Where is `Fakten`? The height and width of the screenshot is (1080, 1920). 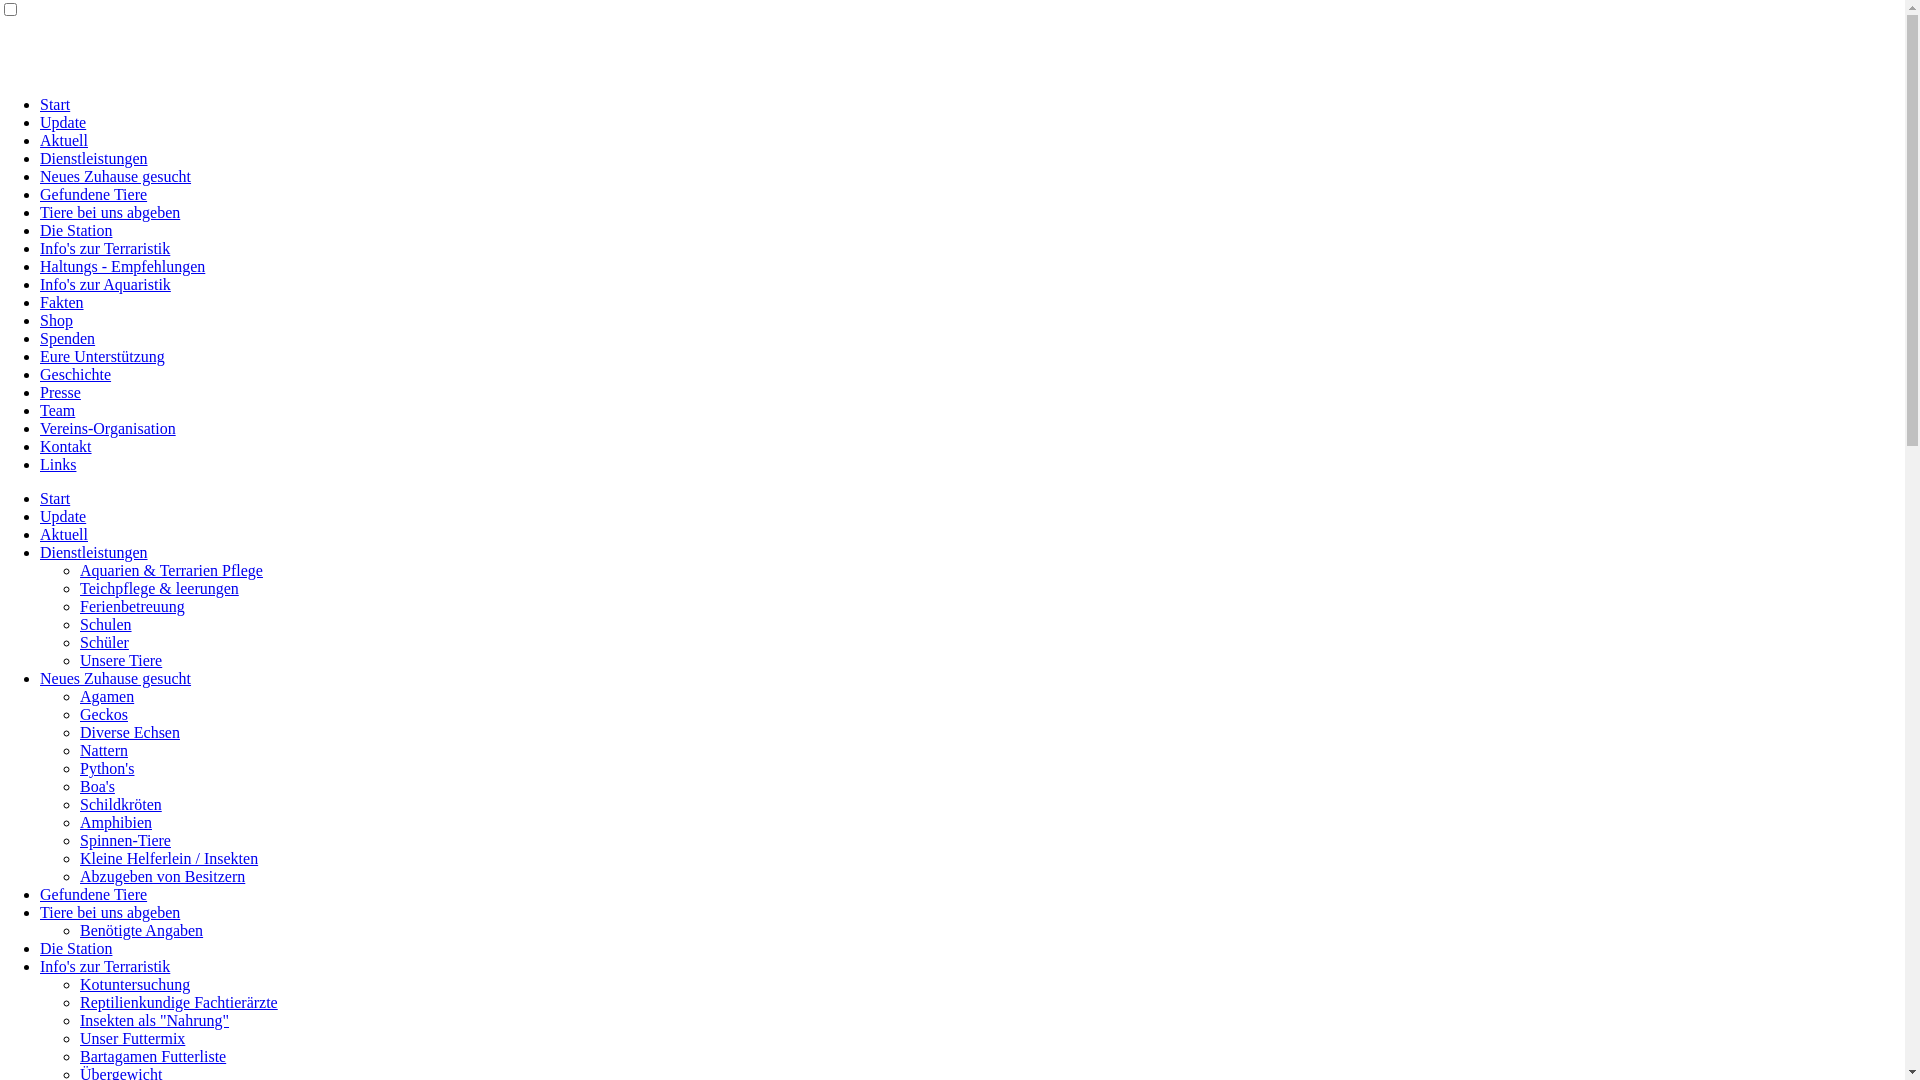
Fakten is located at coordinates (62, 302).